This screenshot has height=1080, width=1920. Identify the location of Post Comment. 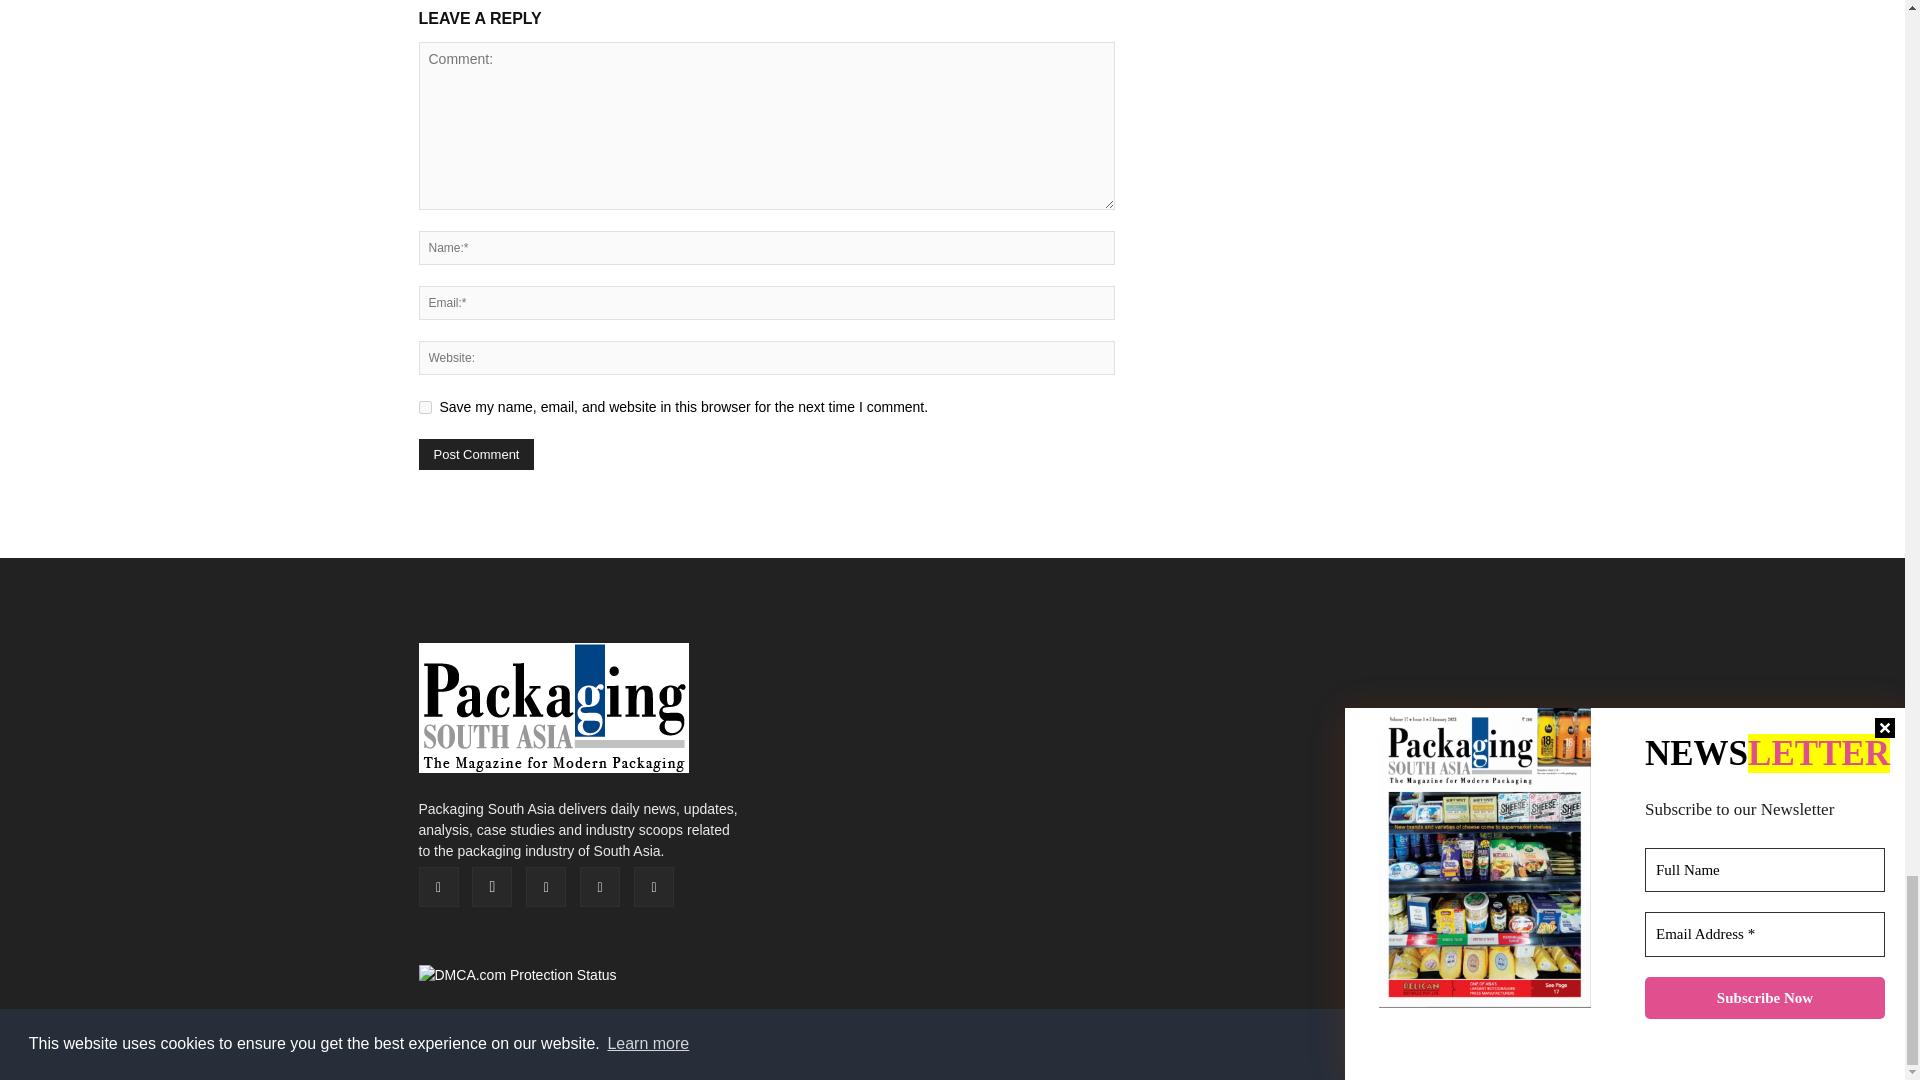
(476, 454).